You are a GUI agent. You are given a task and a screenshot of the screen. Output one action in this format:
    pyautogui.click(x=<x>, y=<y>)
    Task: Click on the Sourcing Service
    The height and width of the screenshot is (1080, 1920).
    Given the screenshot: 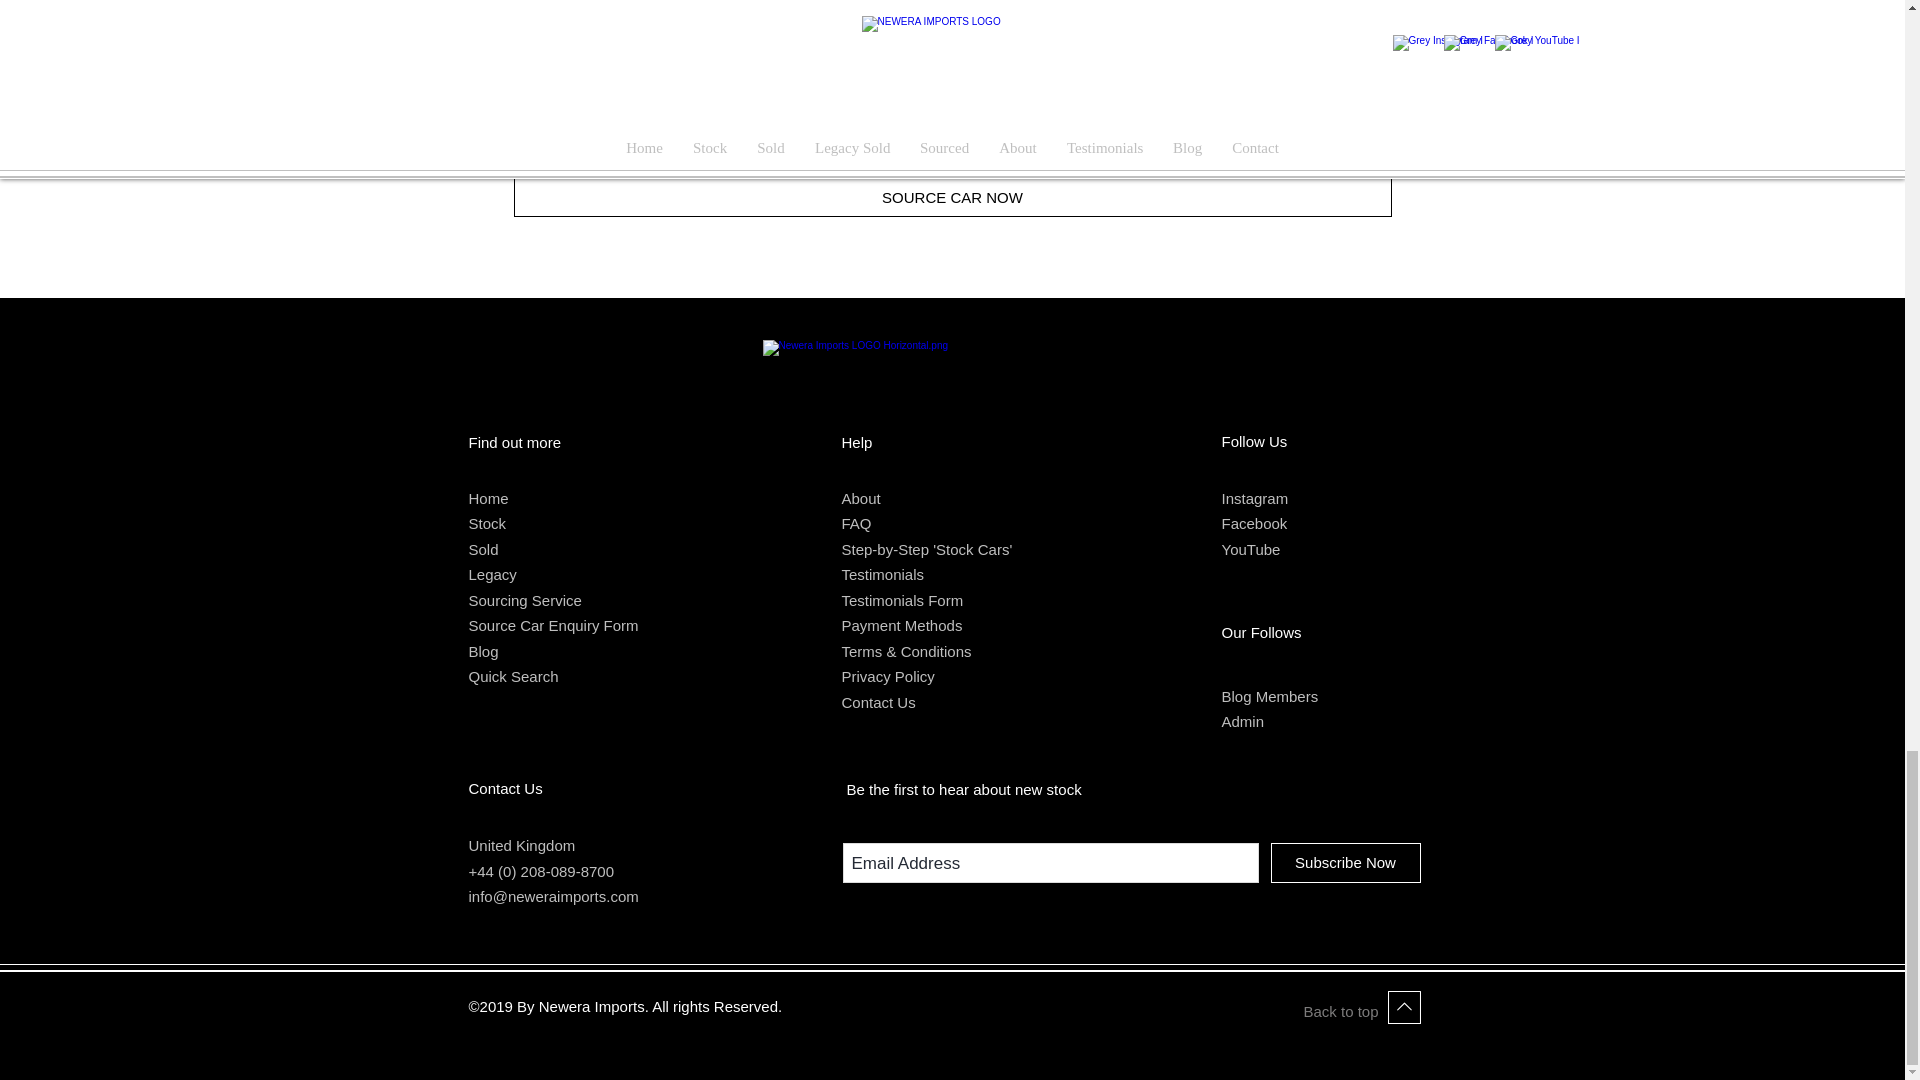 What is the action you would take?
    pyautogui.click(x=524, y=600)
    